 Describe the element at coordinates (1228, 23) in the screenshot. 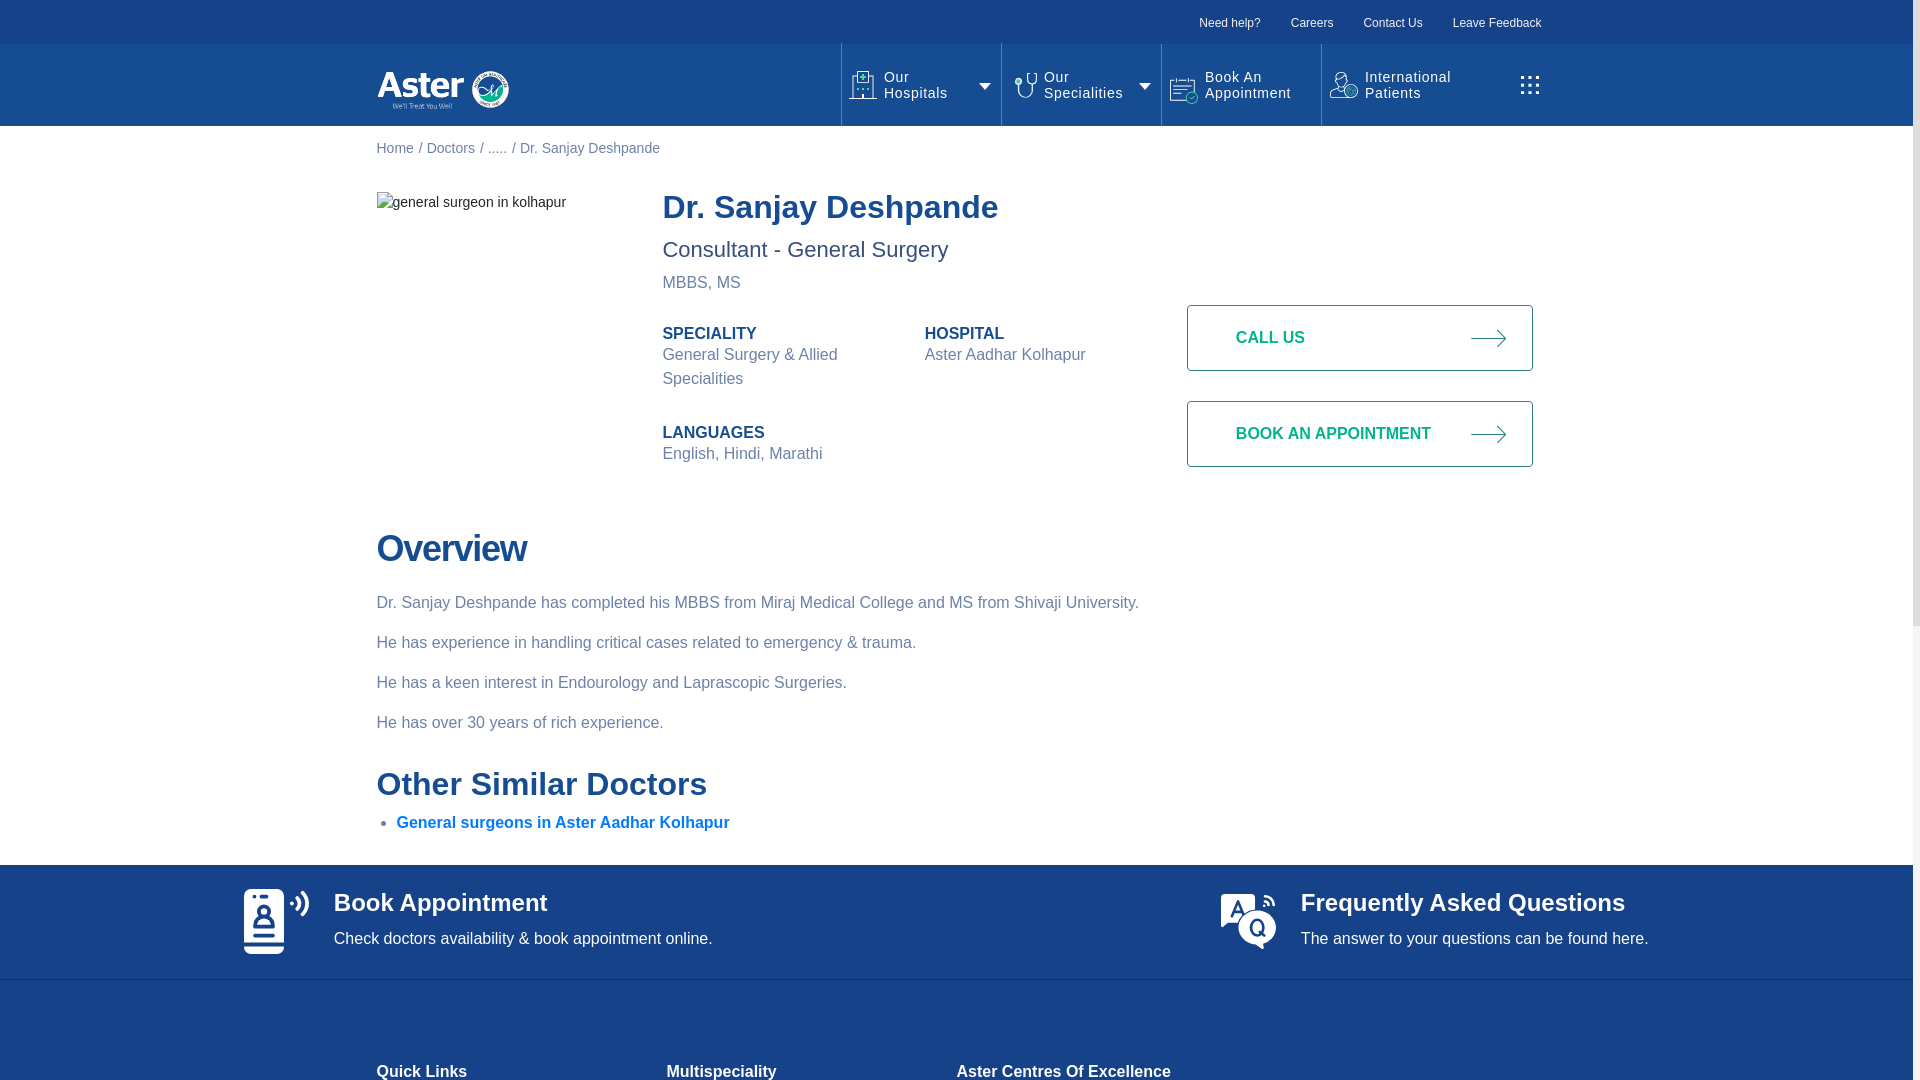

I see `Need help?` at that location.